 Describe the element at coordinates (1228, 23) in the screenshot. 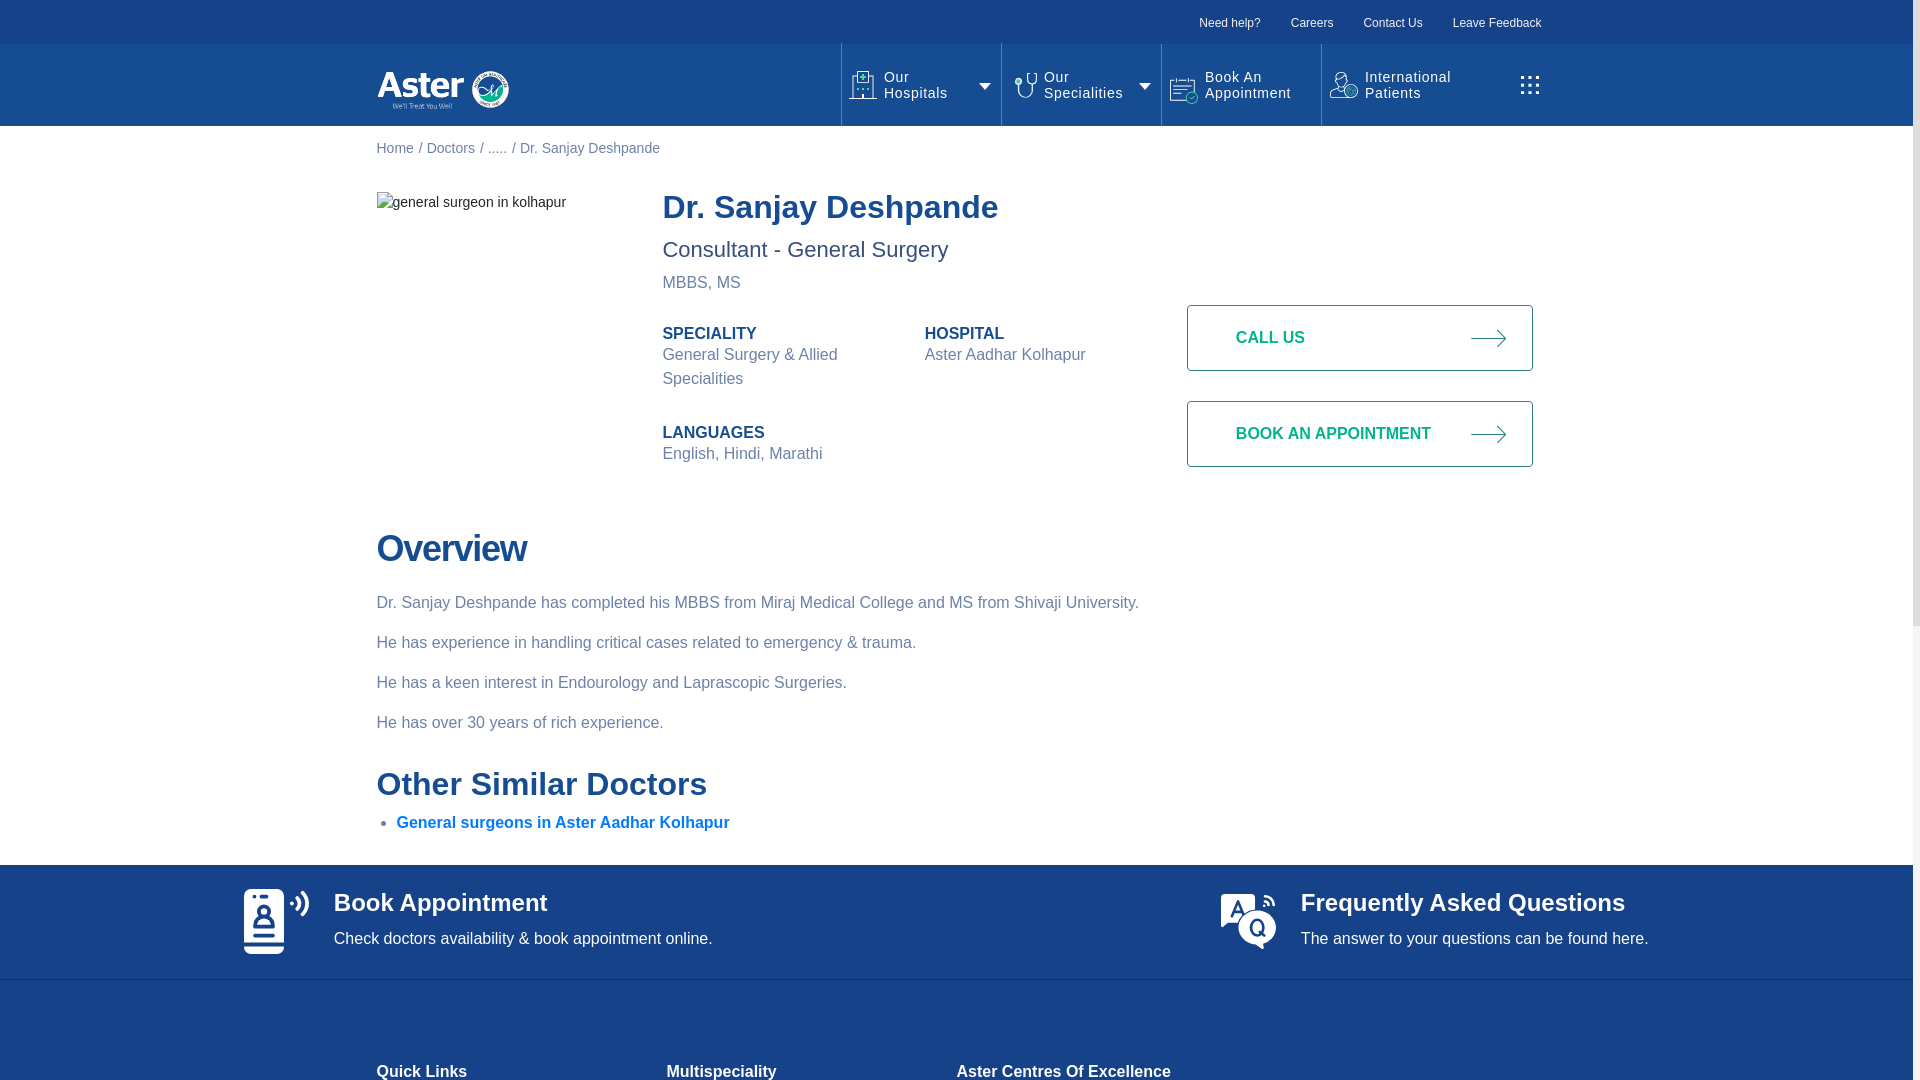

I see `Need help?` at that location.